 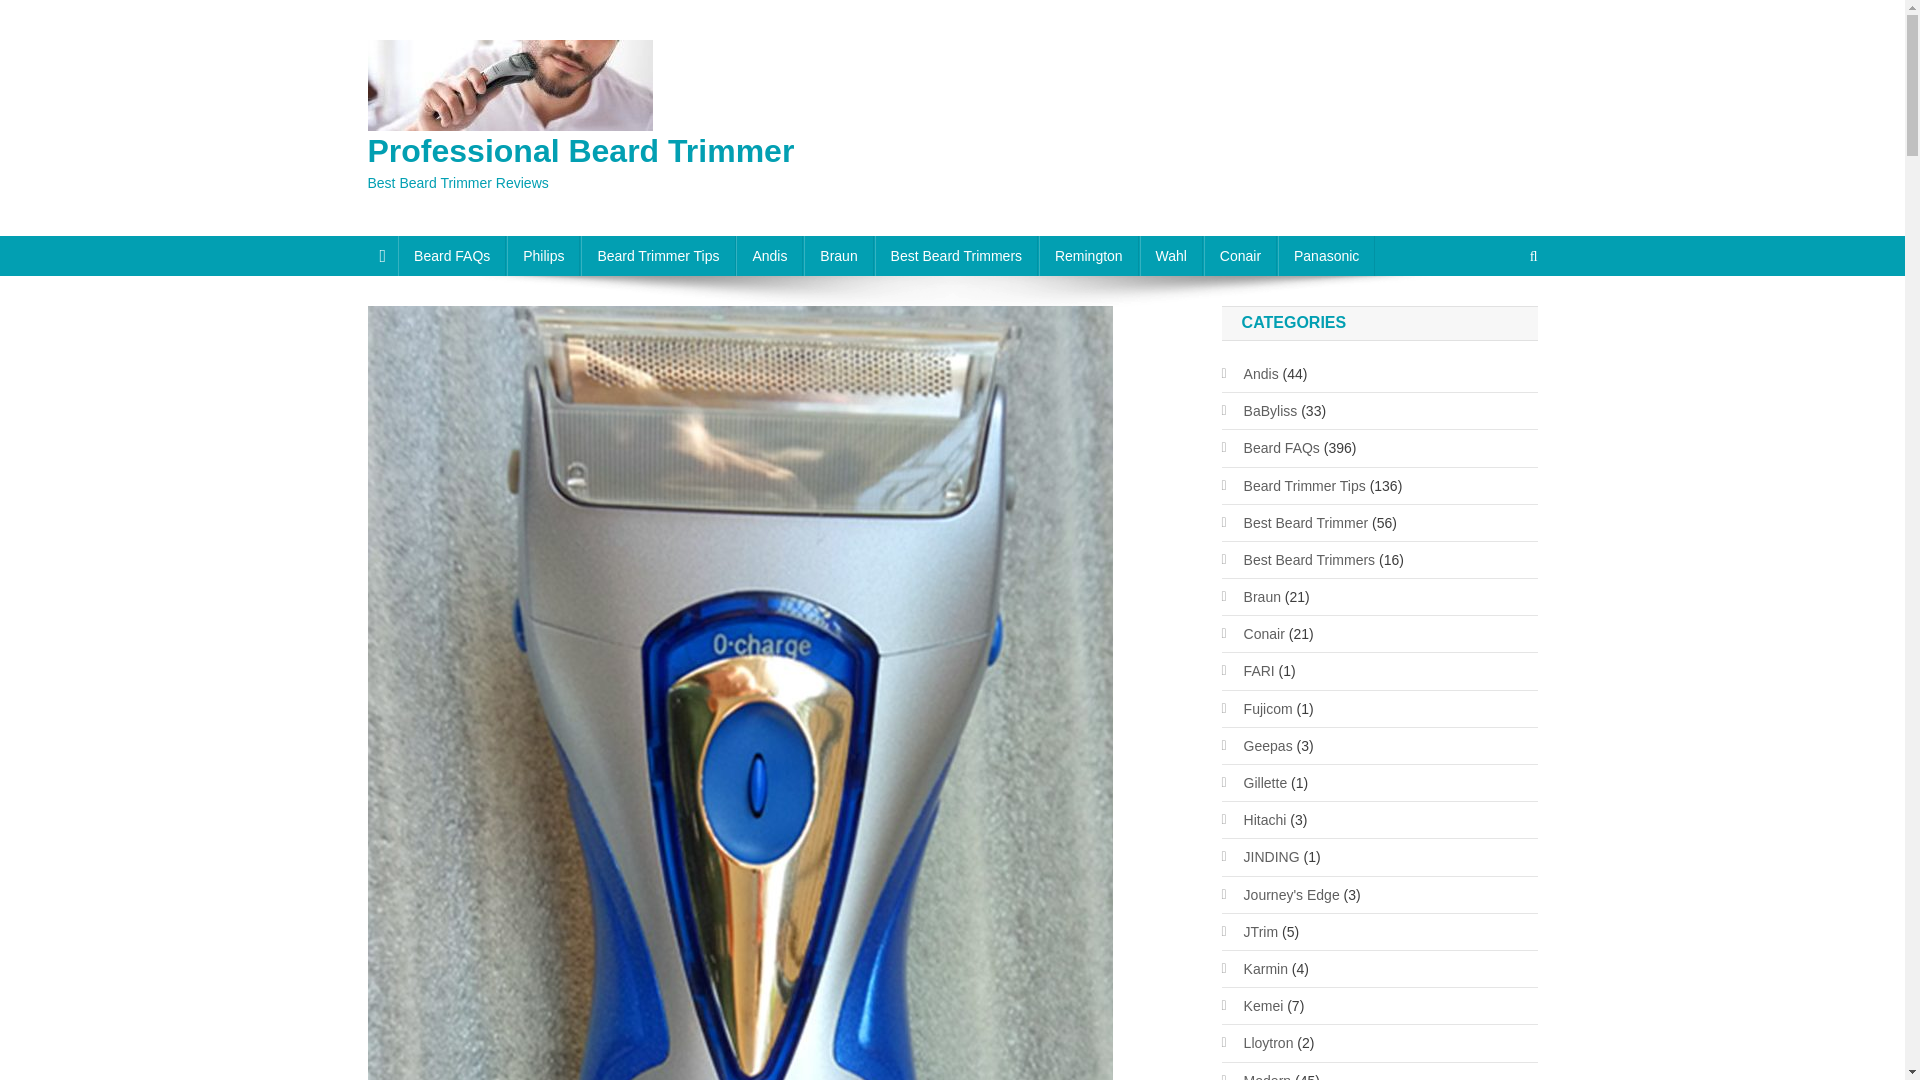 What do you see at coordinates (956, 256) in the screenshot?
I see `Best Beard Trimmers` at bounding box center [956, 256].